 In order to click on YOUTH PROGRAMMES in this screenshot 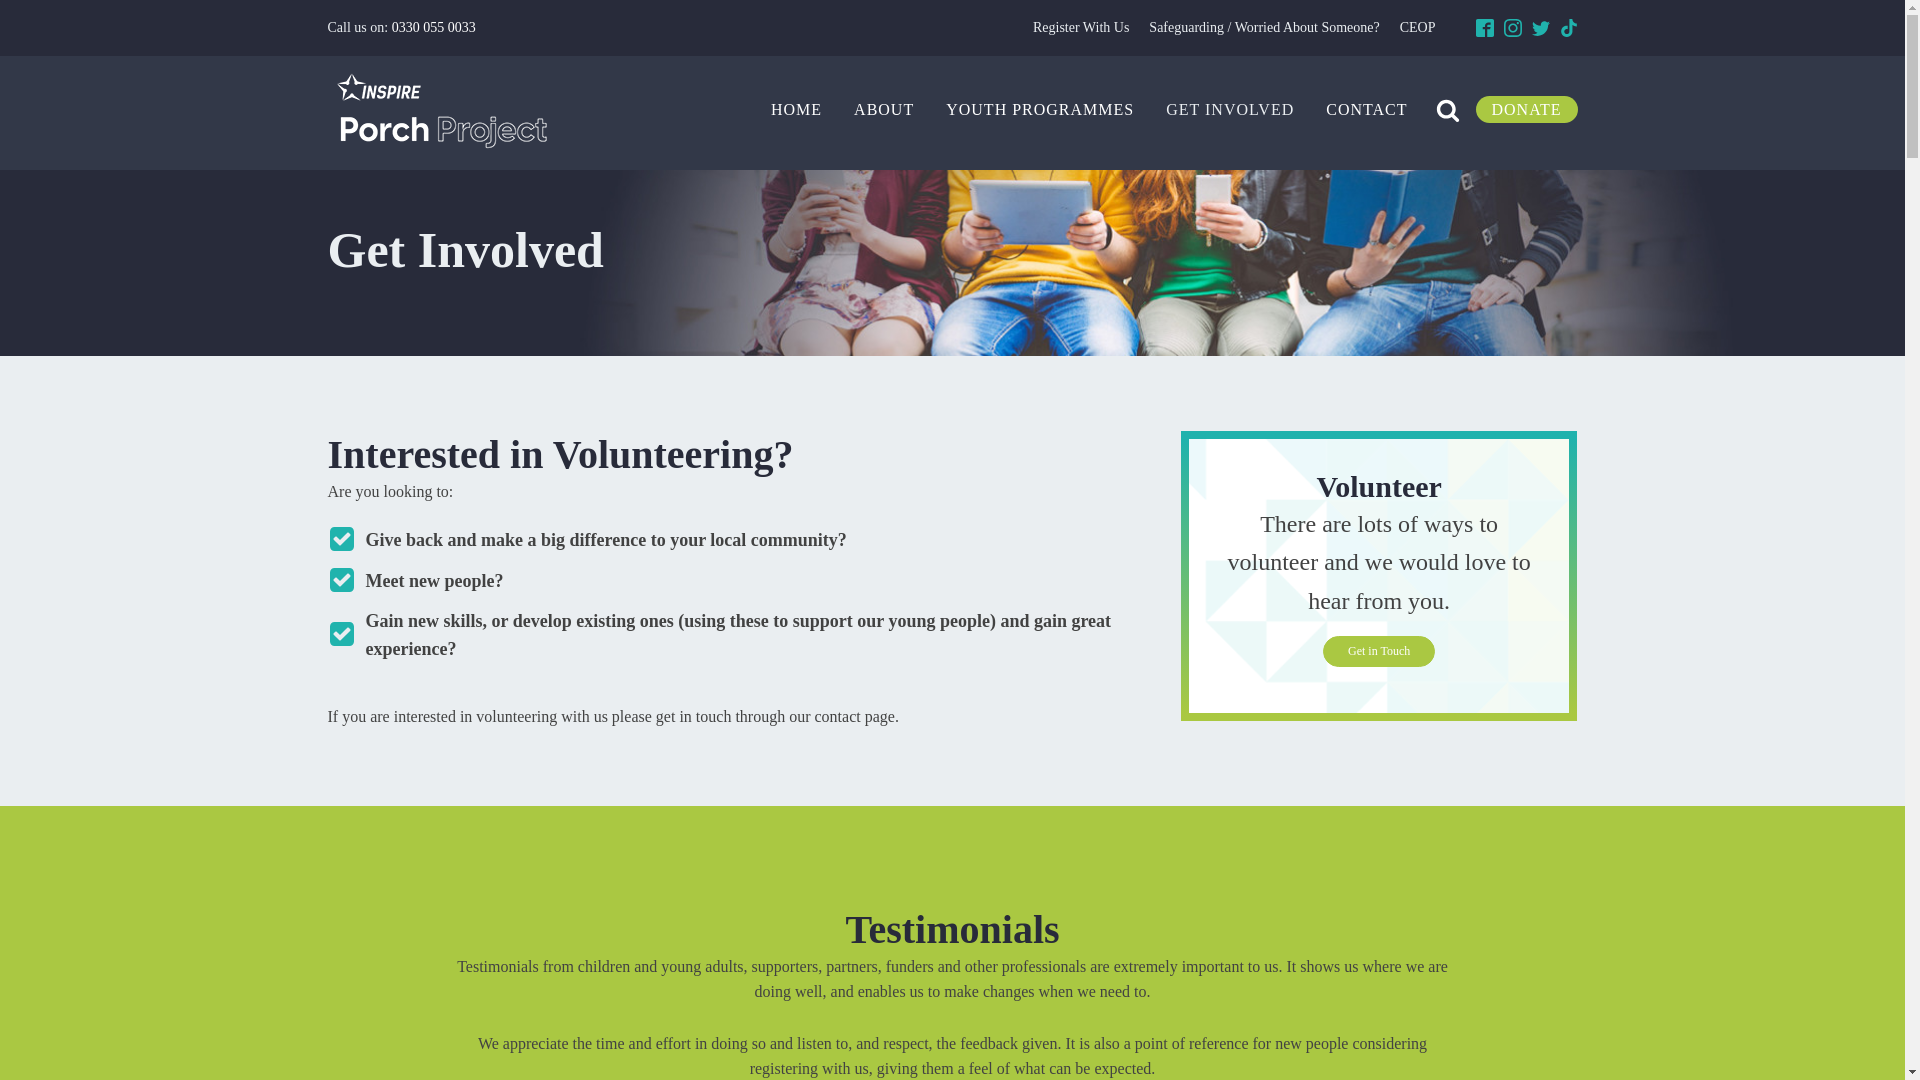, I will do `click(1040, 110)`.